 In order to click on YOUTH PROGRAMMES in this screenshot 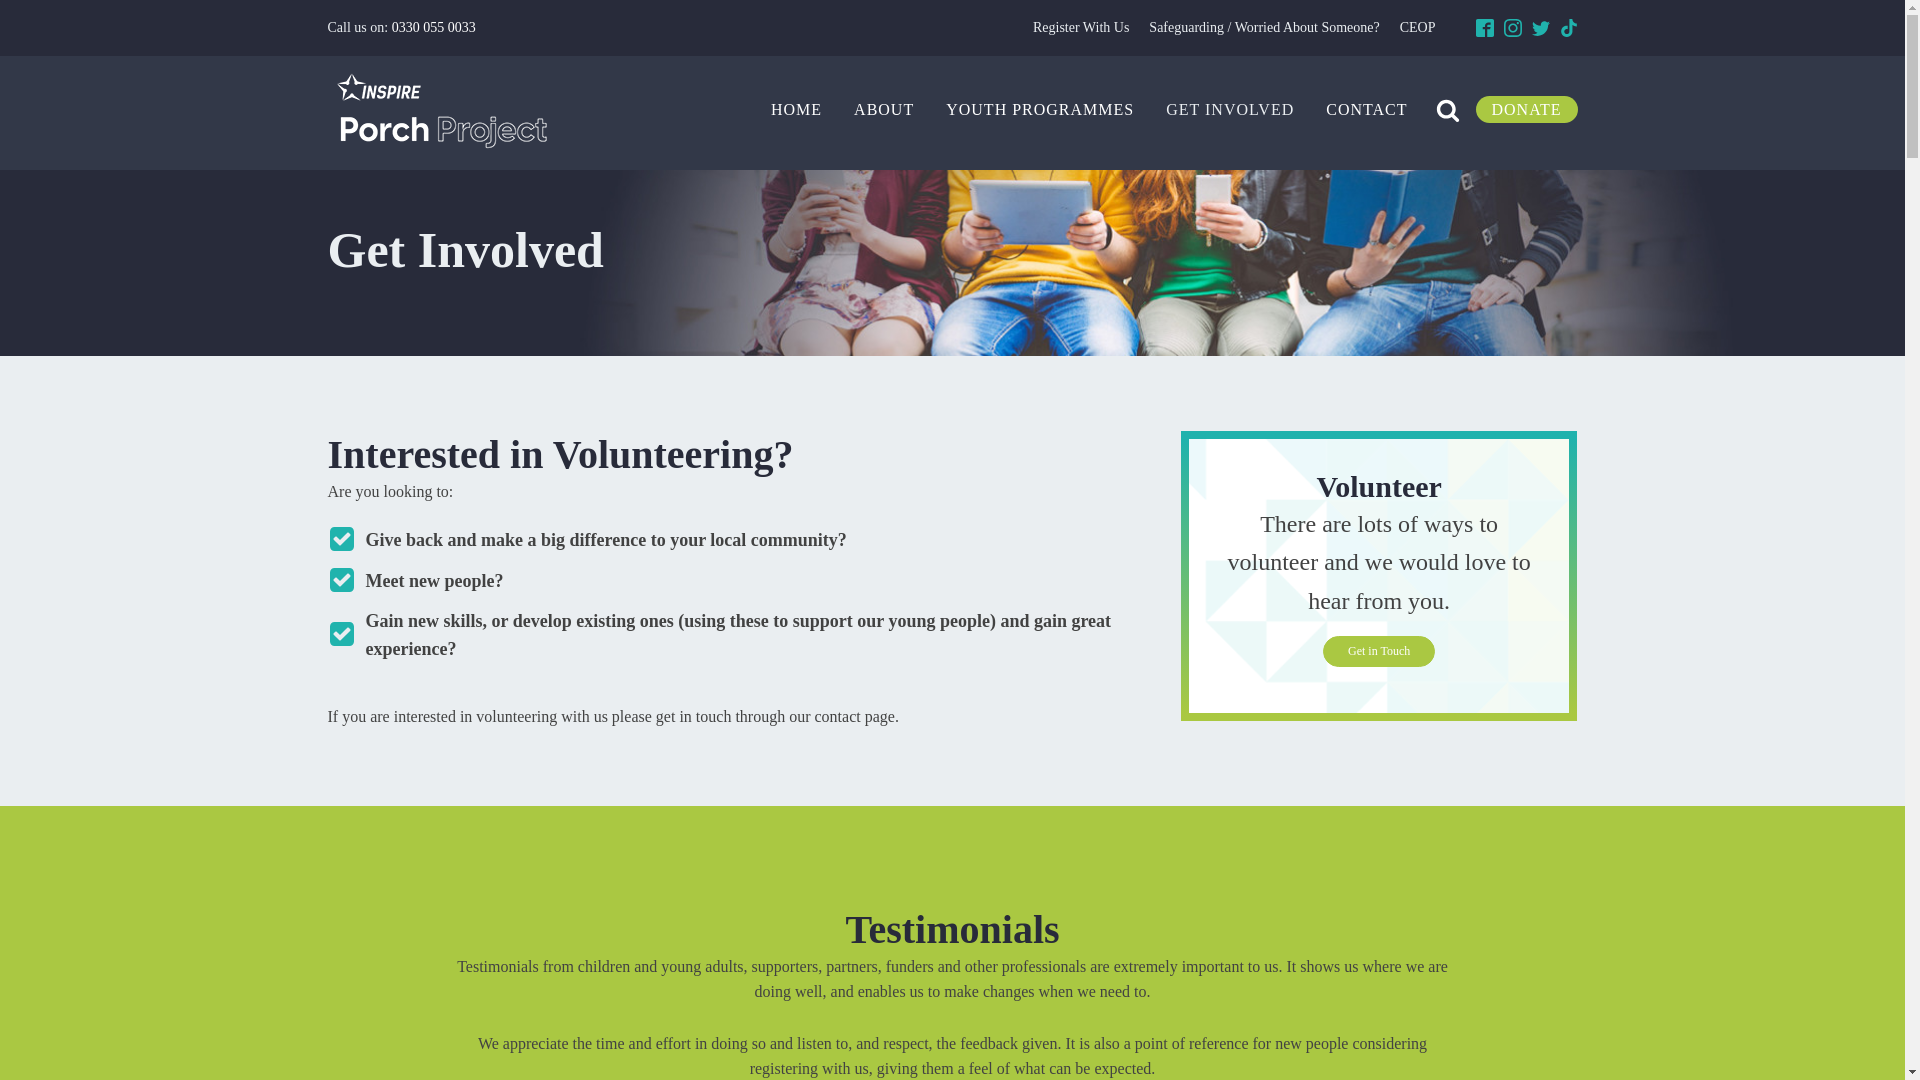, I will do `click(1040, 110)`.